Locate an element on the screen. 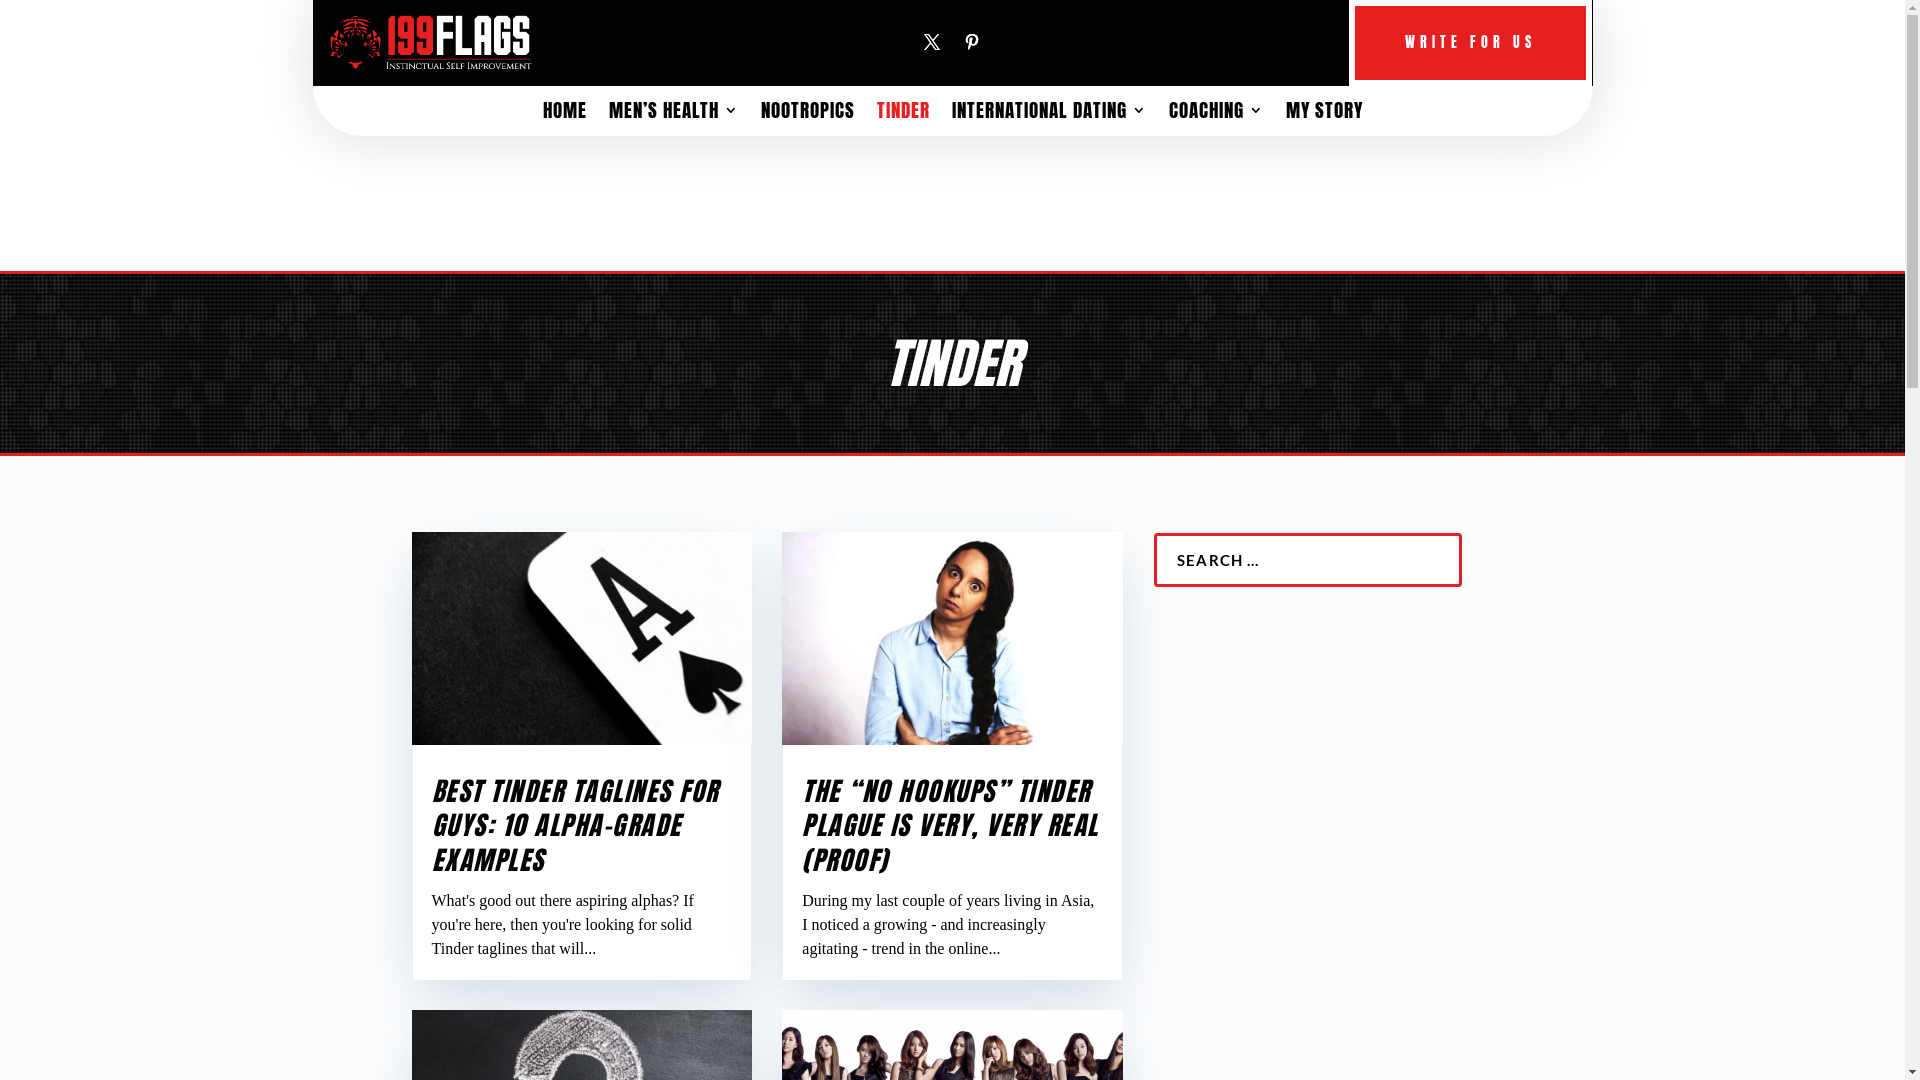  TINDER is located at coordinates (902, 114).